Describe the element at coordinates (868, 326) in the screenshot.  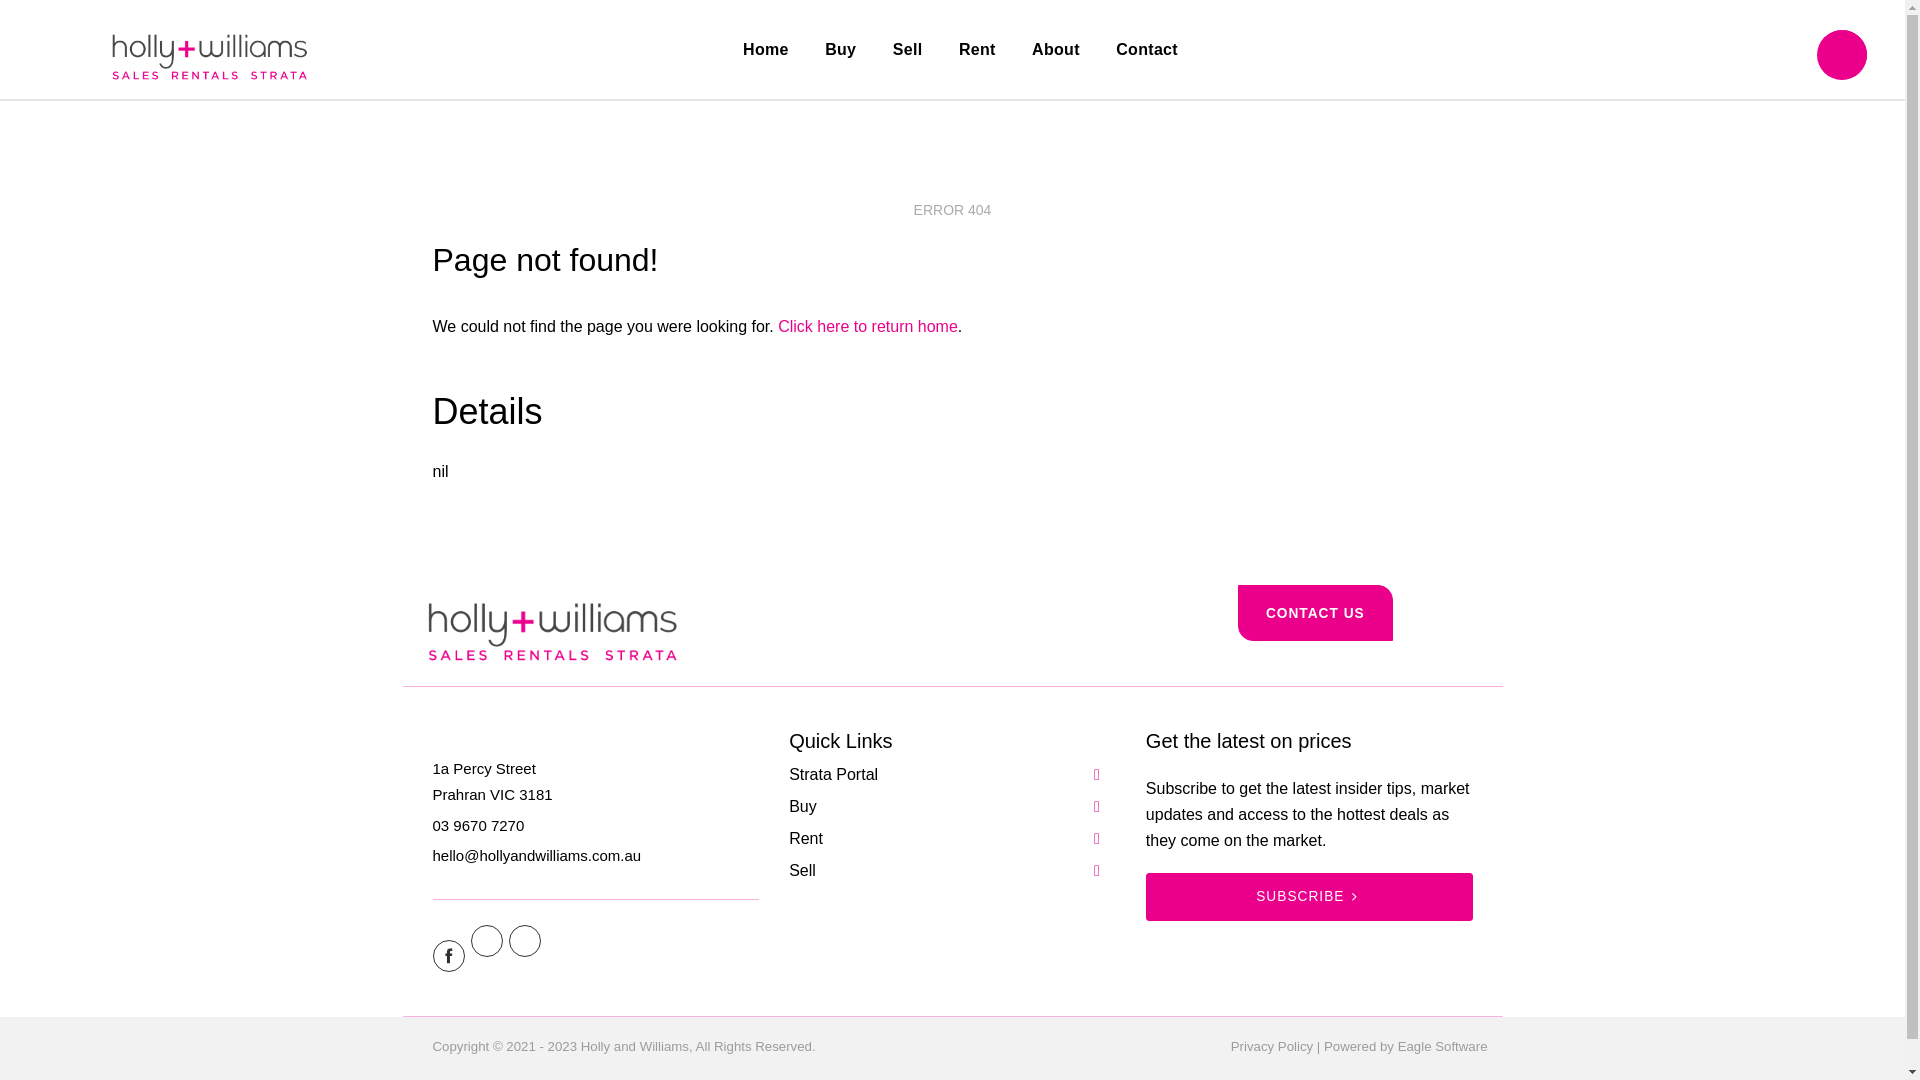
I see `Click here to return home` at that location.